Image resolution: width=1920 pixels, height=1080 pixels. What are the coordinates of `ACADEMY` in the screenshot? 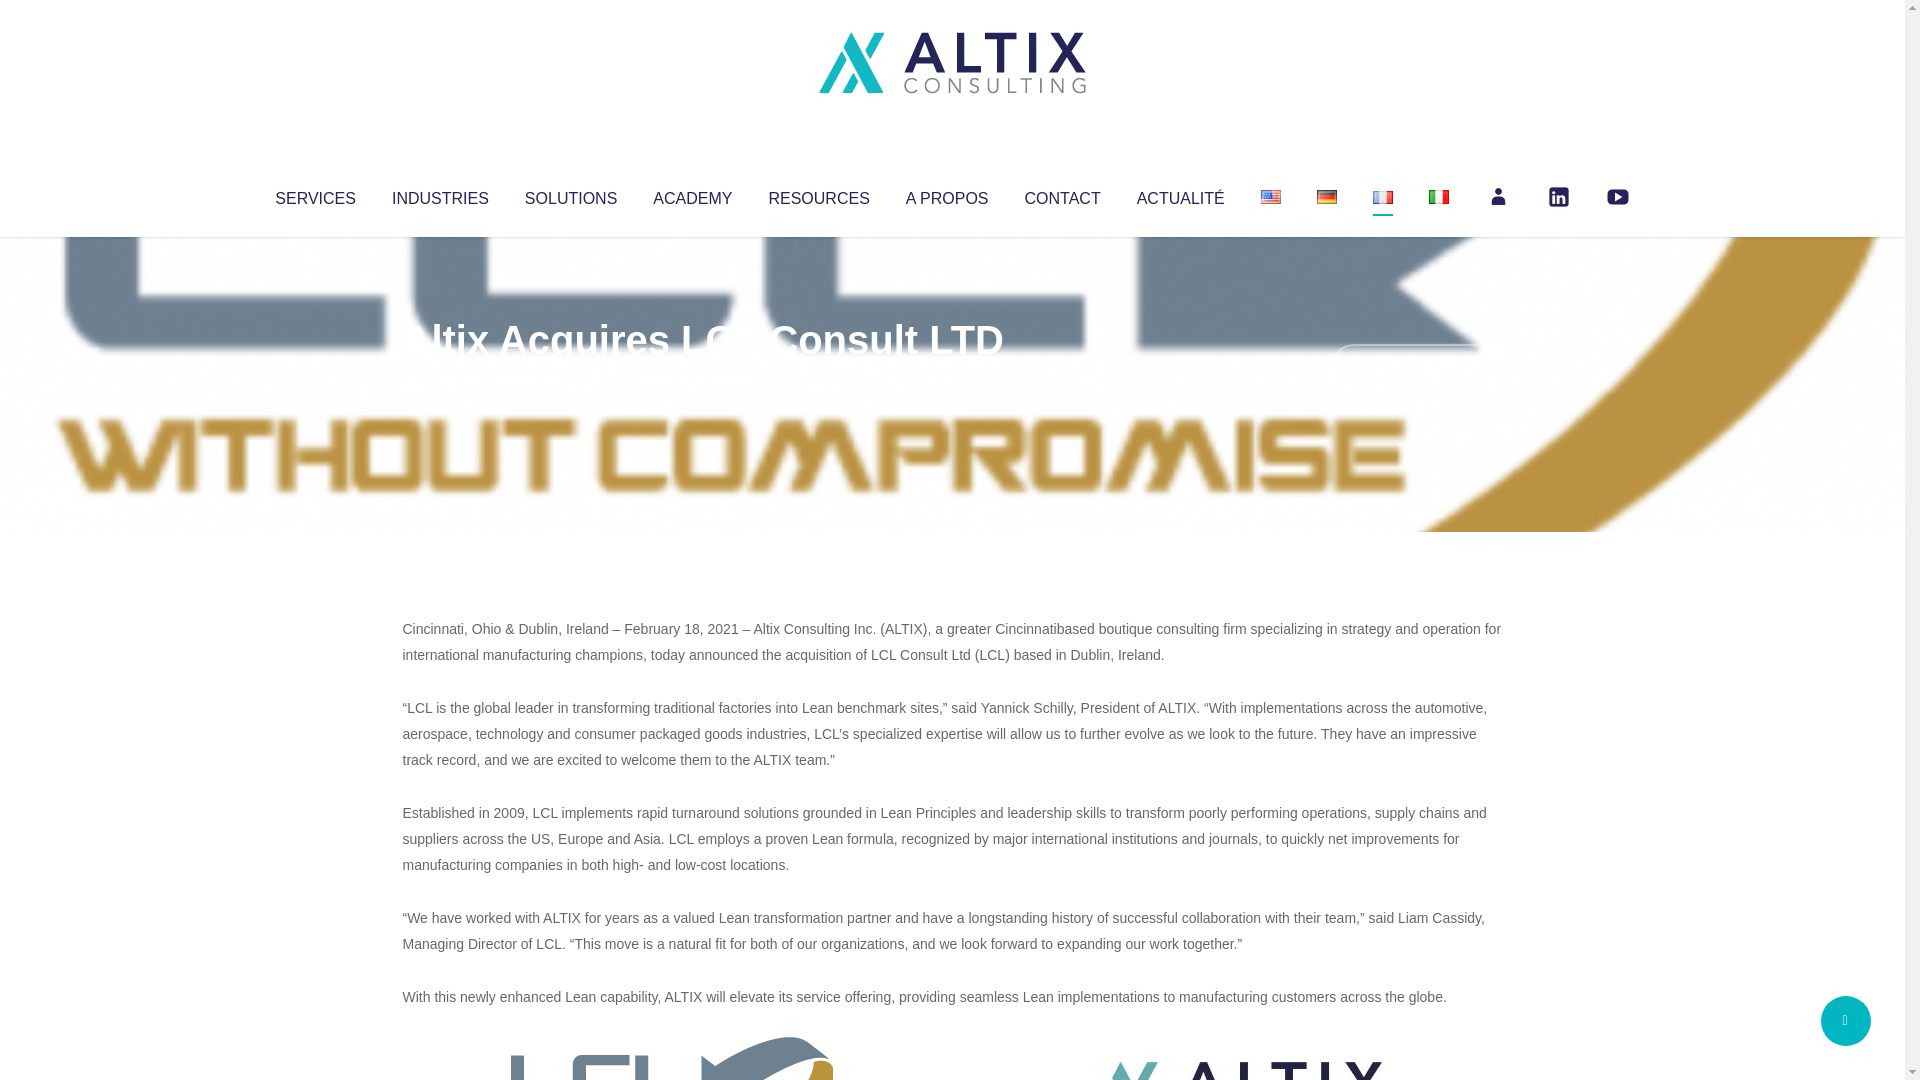 It's located at (692, 194).